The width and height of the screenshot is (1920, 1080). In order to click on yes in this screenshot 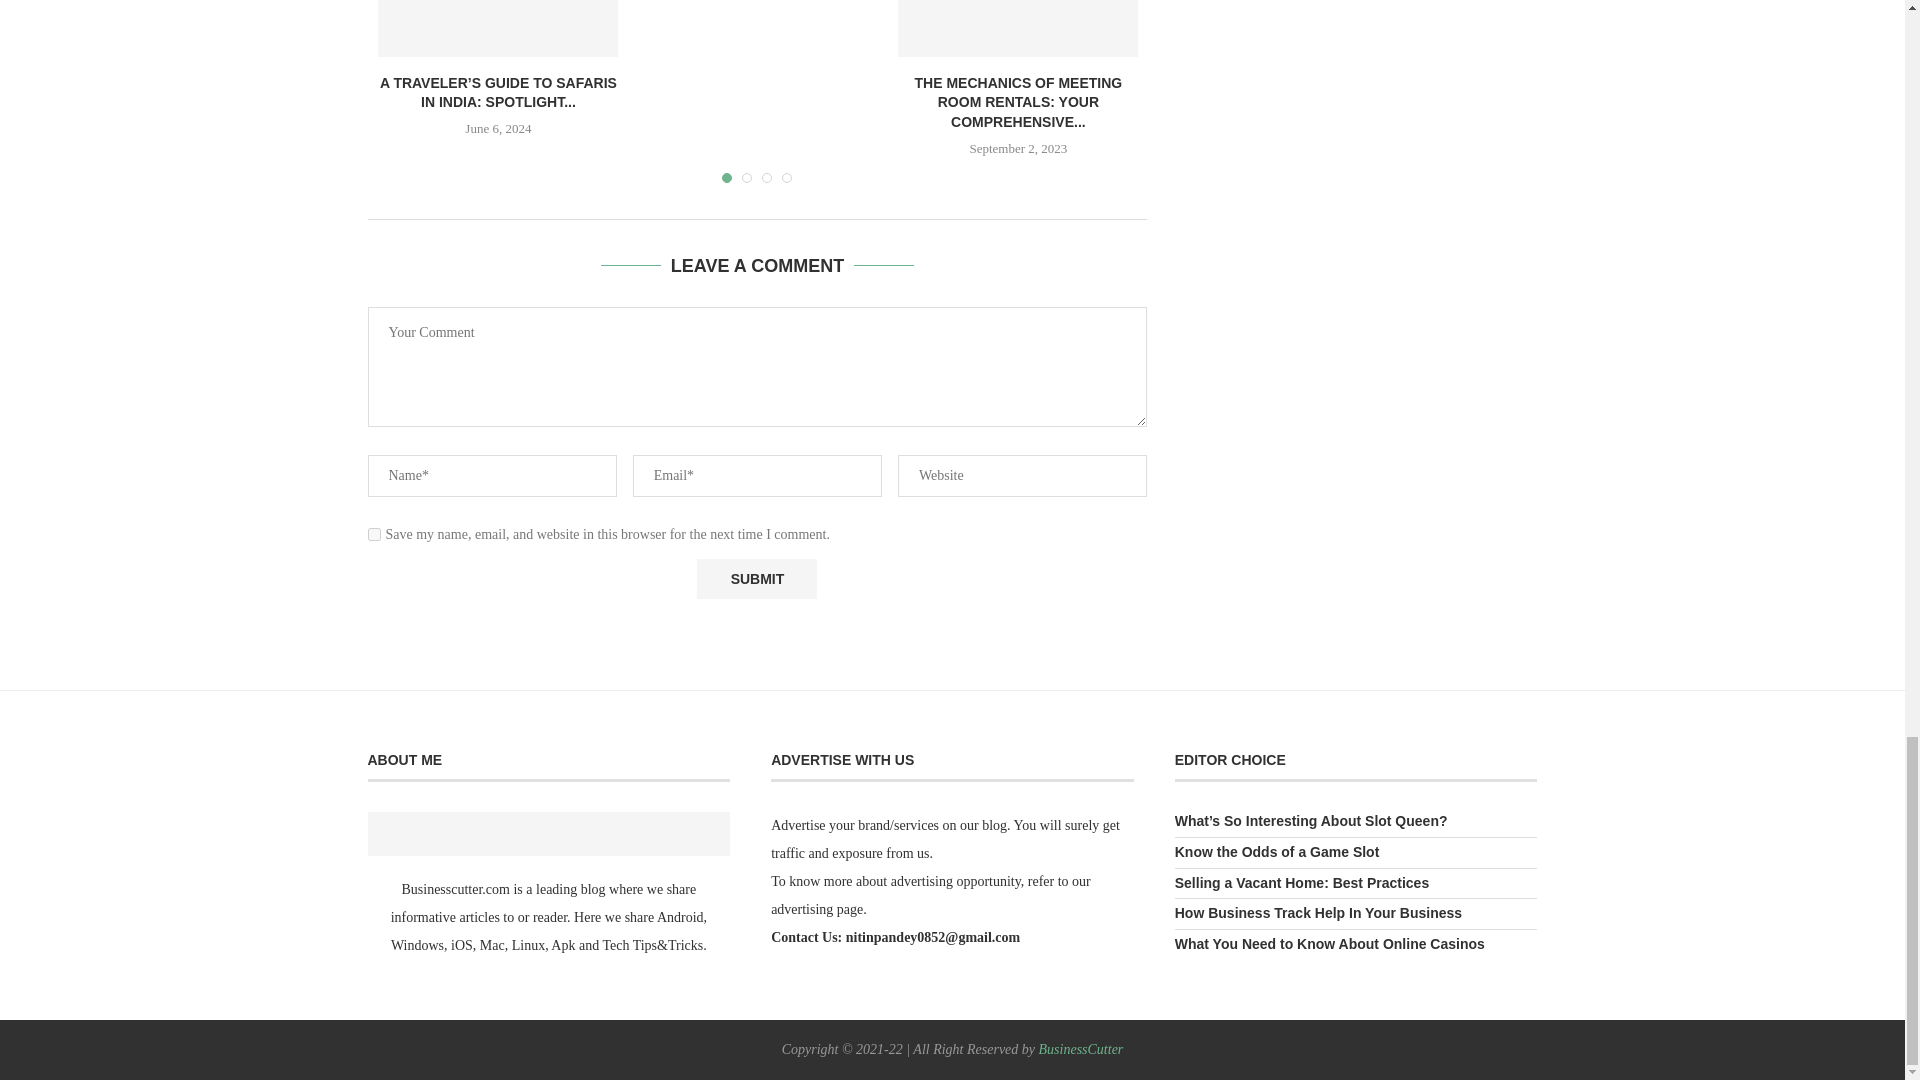, I will do `click(374, 534)`.